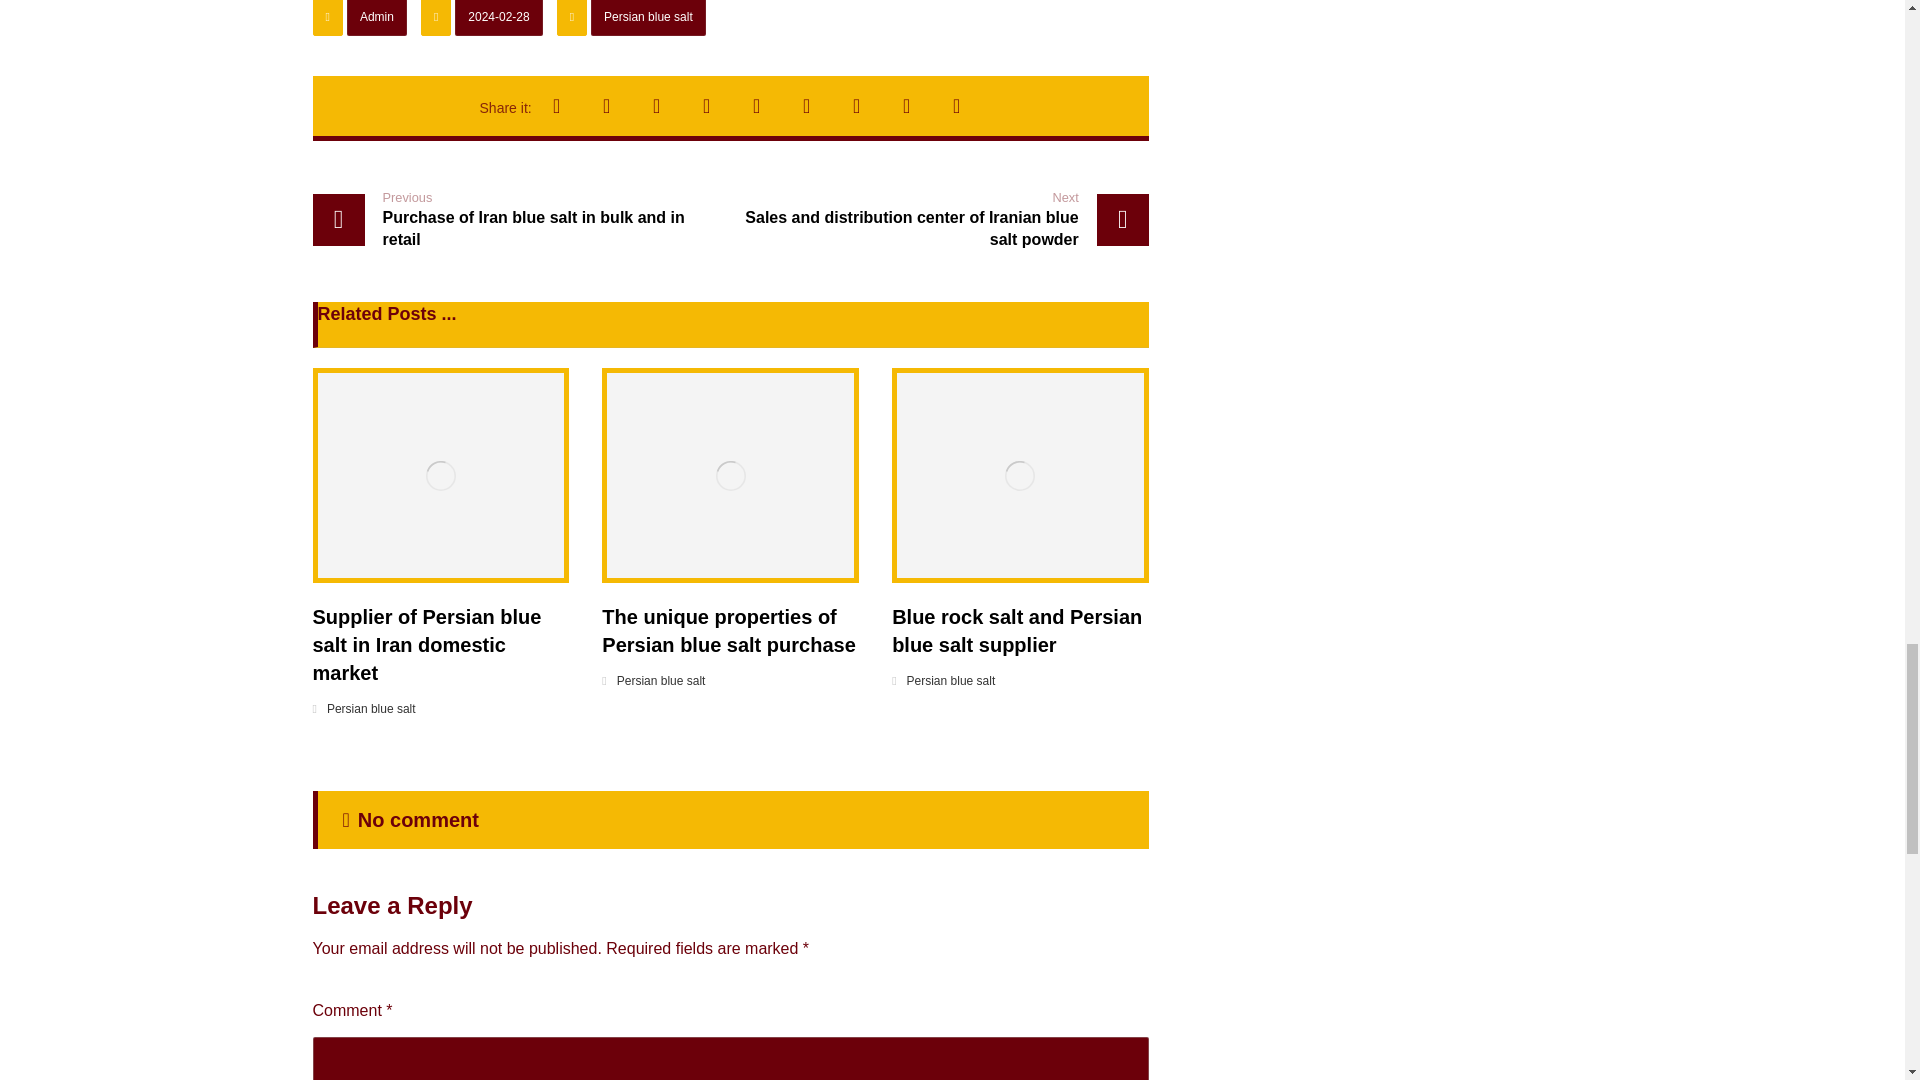  I want to click on Admin, so click(377, 18).